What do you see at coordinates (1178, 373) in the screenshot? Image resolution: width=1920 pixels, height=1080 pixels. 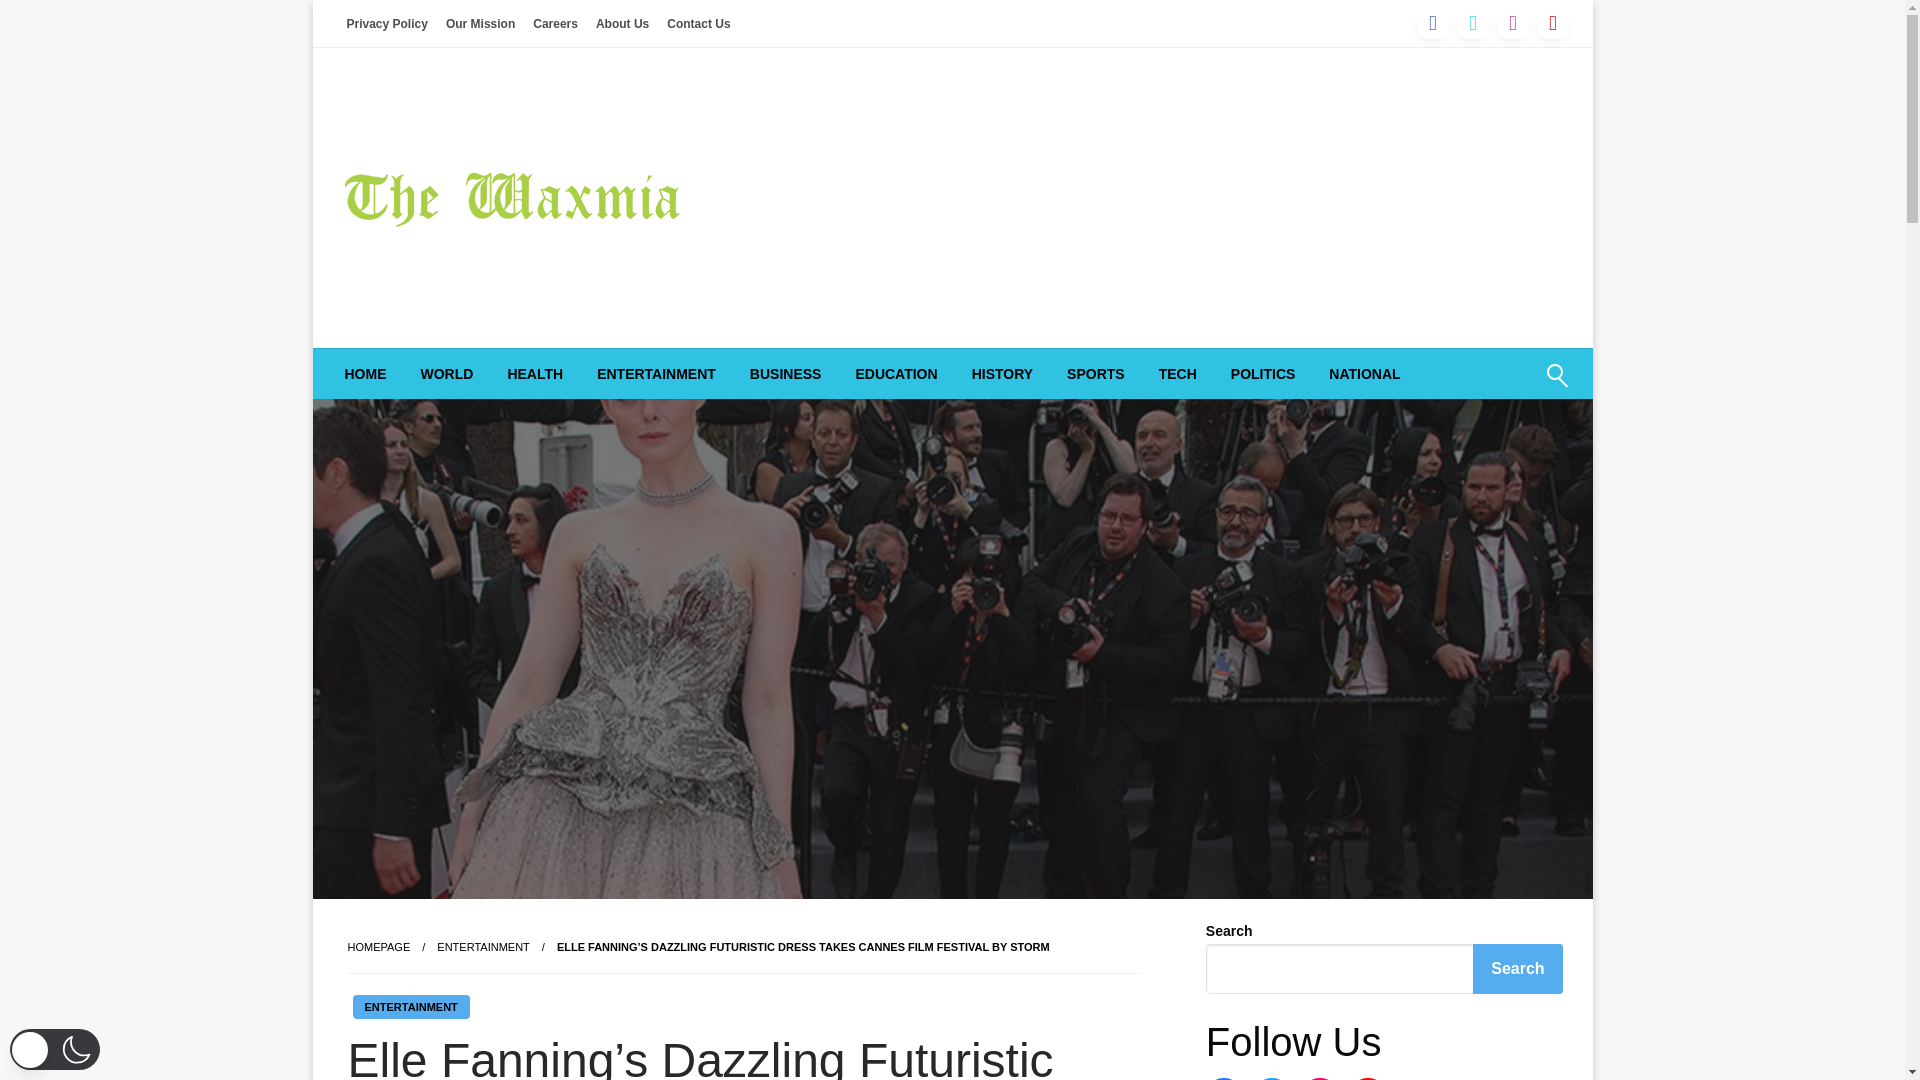 I see `TECH` at bounding box center [1178, 373].